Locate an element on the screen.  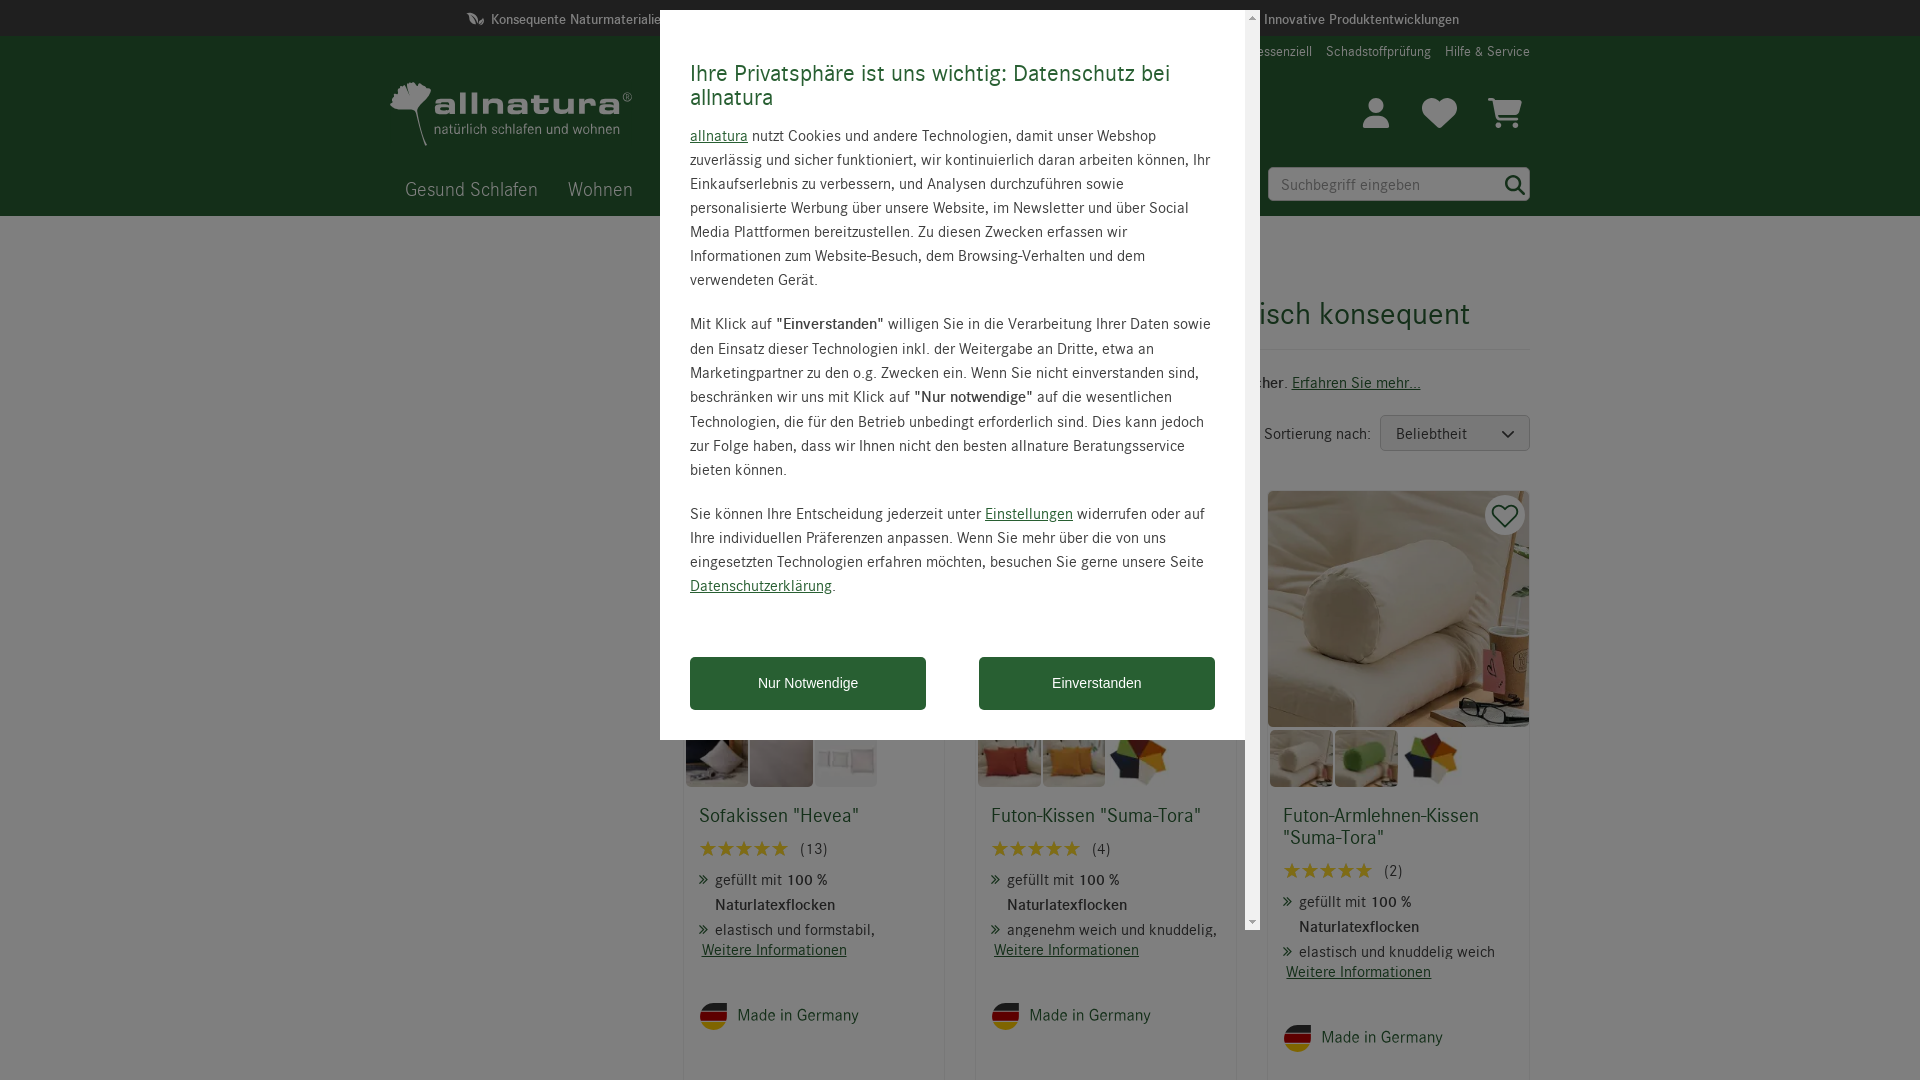
Beliebtheit is located at coordinates (1455, 433).